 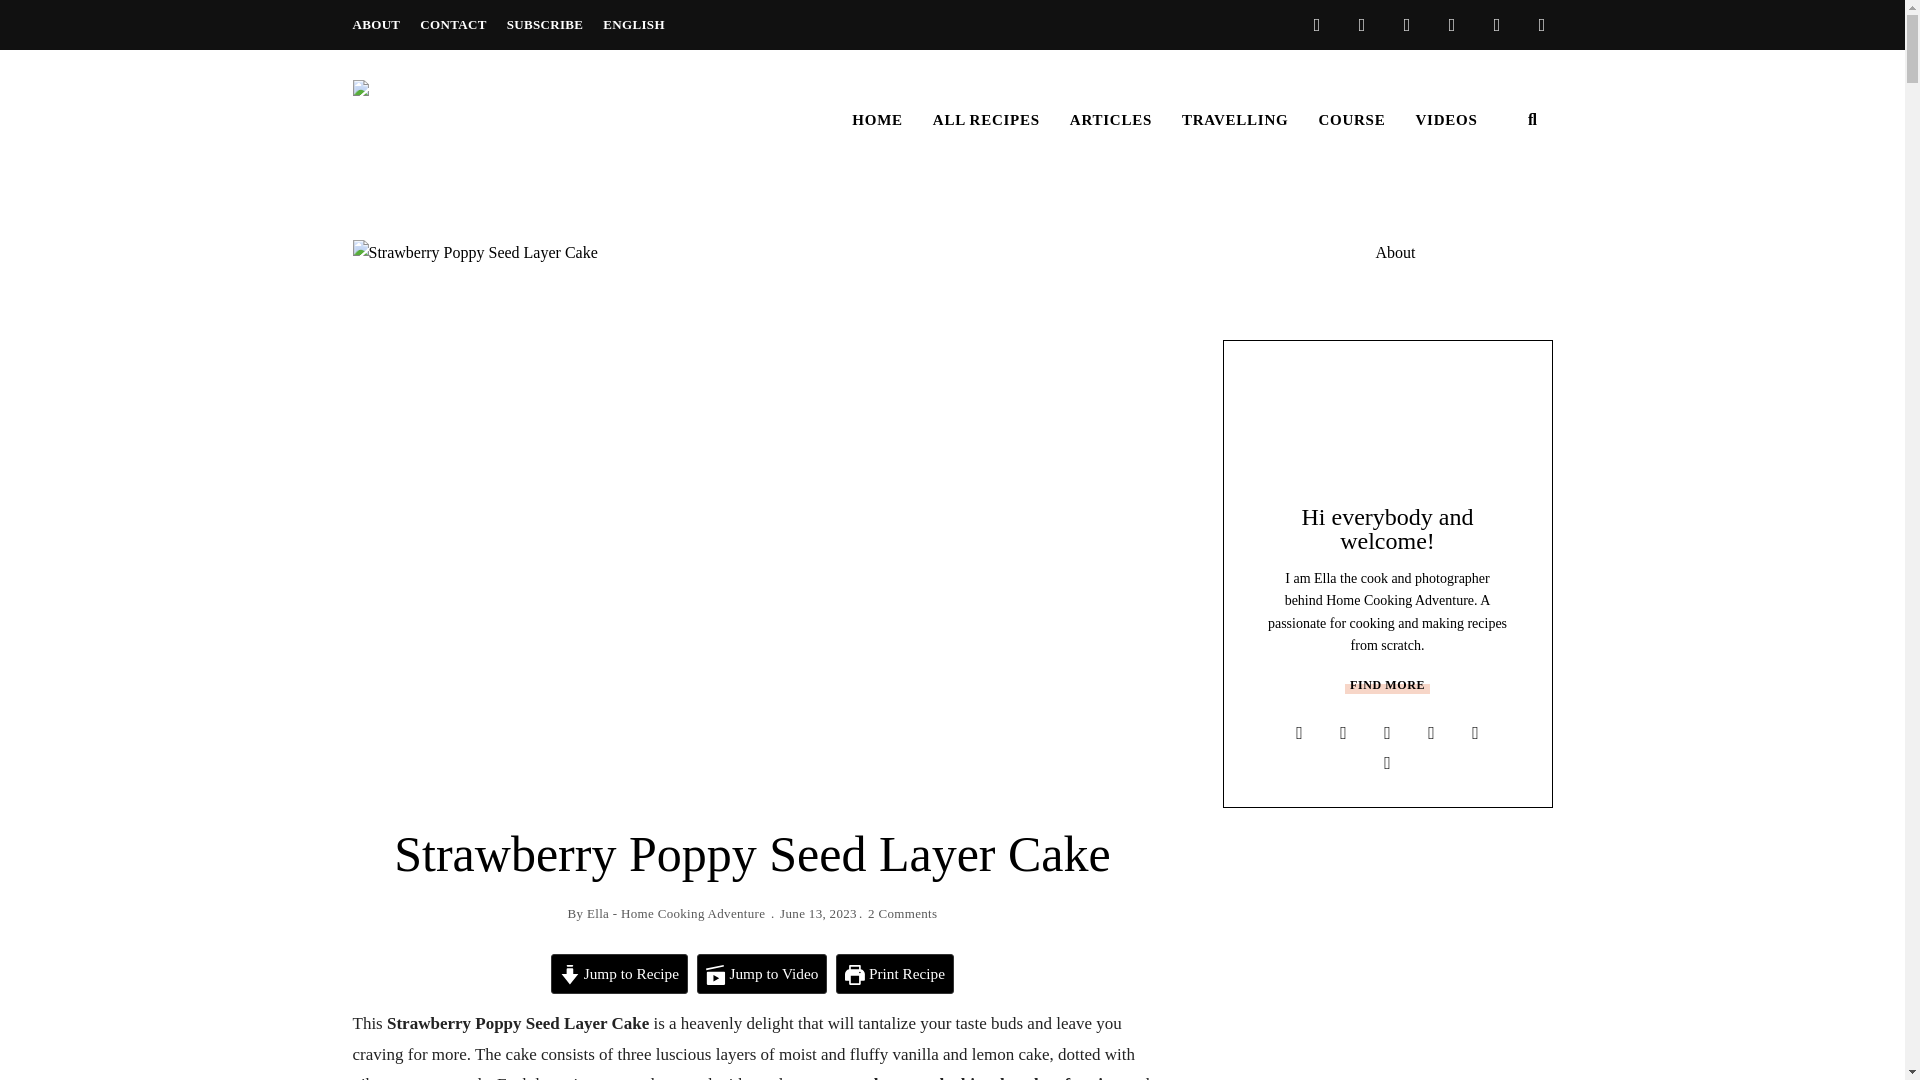 I want to click on TRAVELLING, so click(x=1235, y=120).